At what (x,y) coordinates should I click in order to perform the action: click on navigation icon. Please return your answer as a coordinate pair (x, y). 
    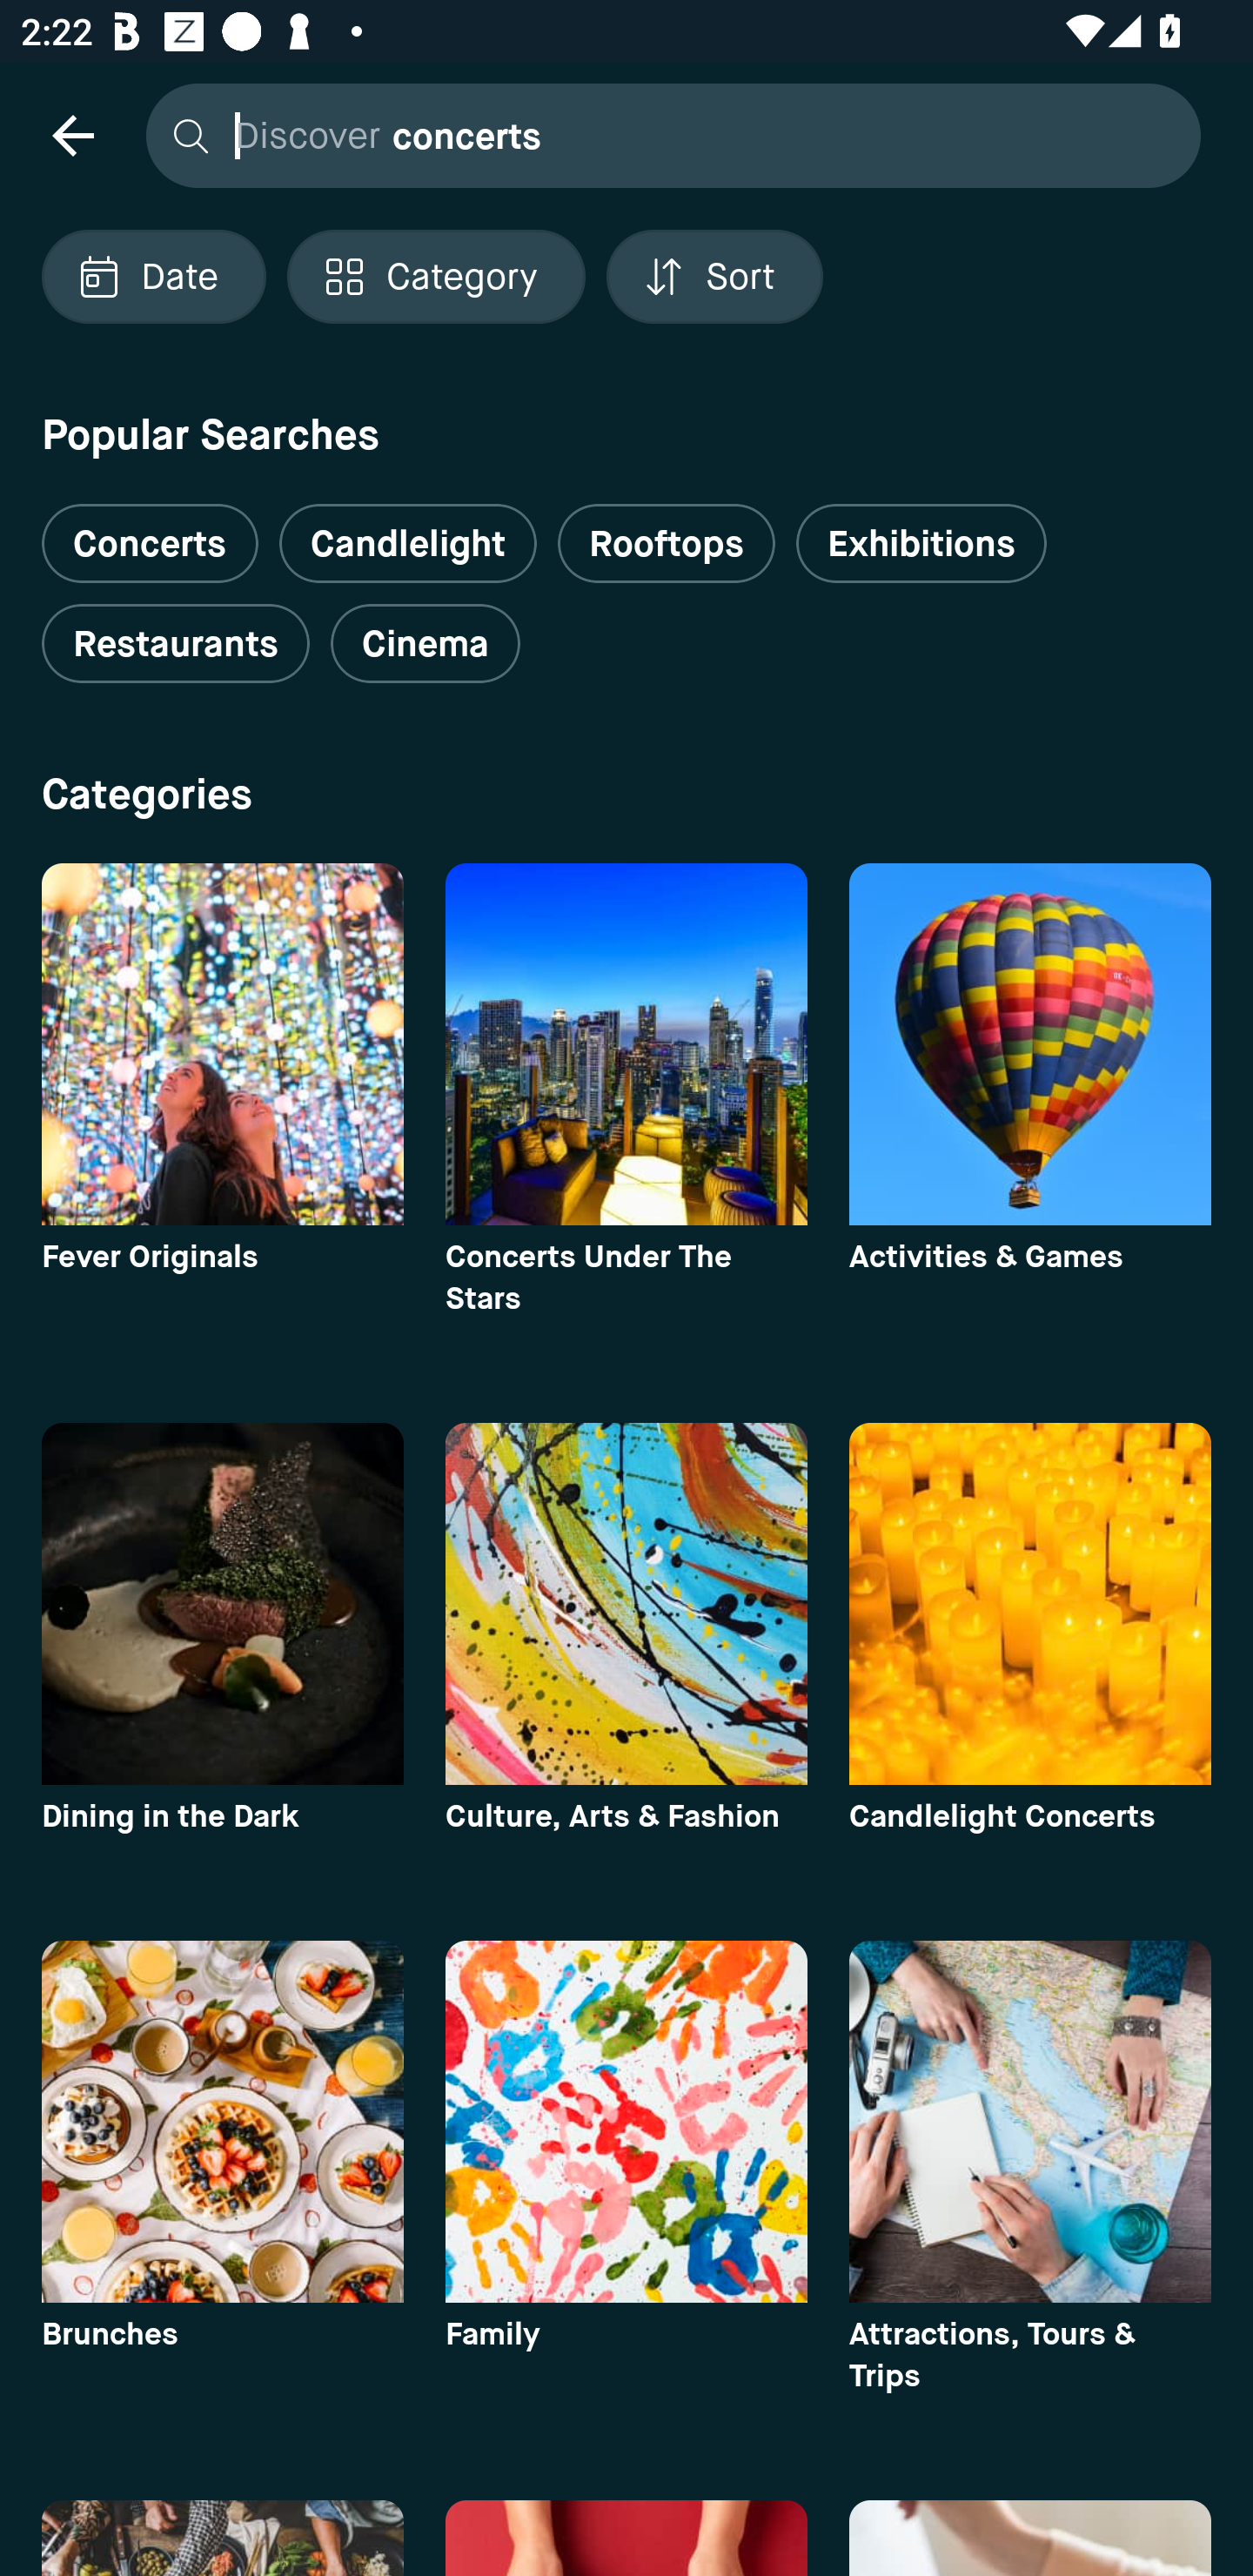
    Looking at the image, I should click on (72, 134).